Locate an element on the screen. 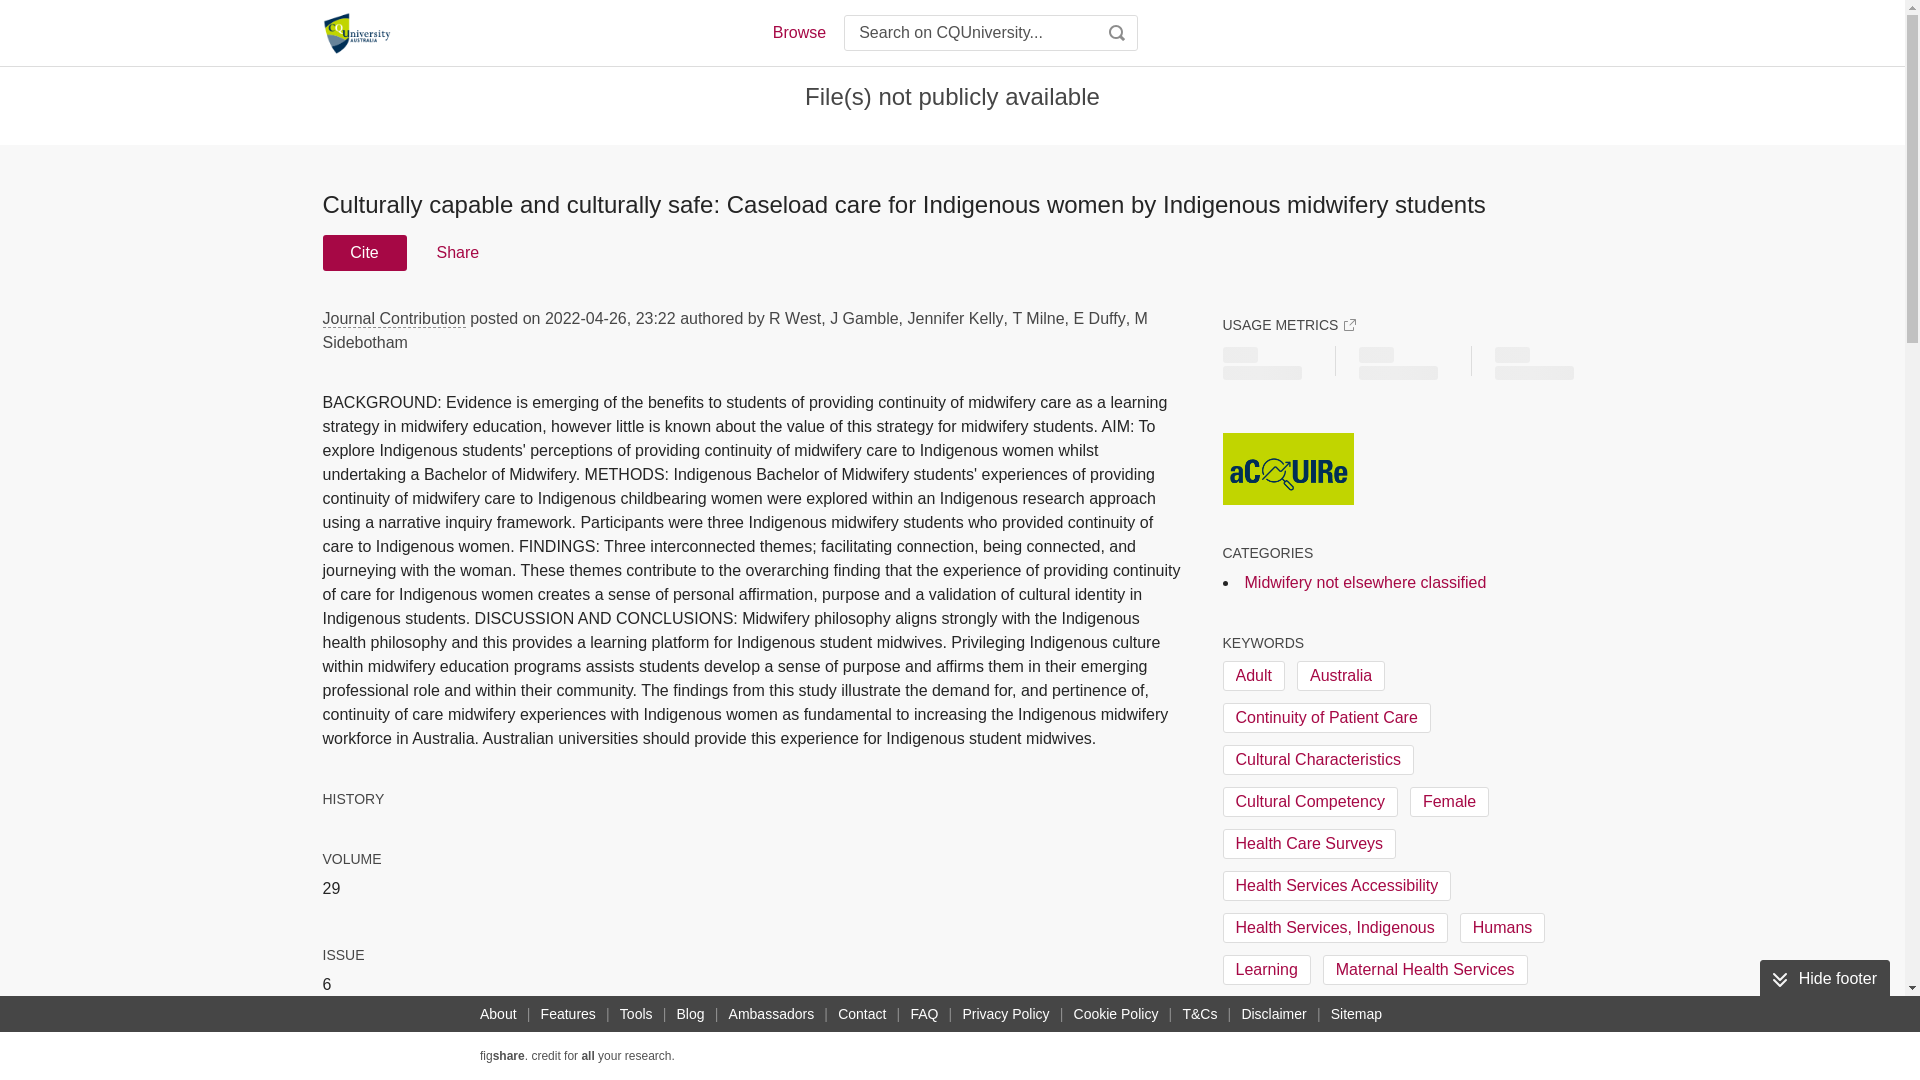 This screenshot has height=1080, width=1920. Browse is located at coordinates (798, 32).